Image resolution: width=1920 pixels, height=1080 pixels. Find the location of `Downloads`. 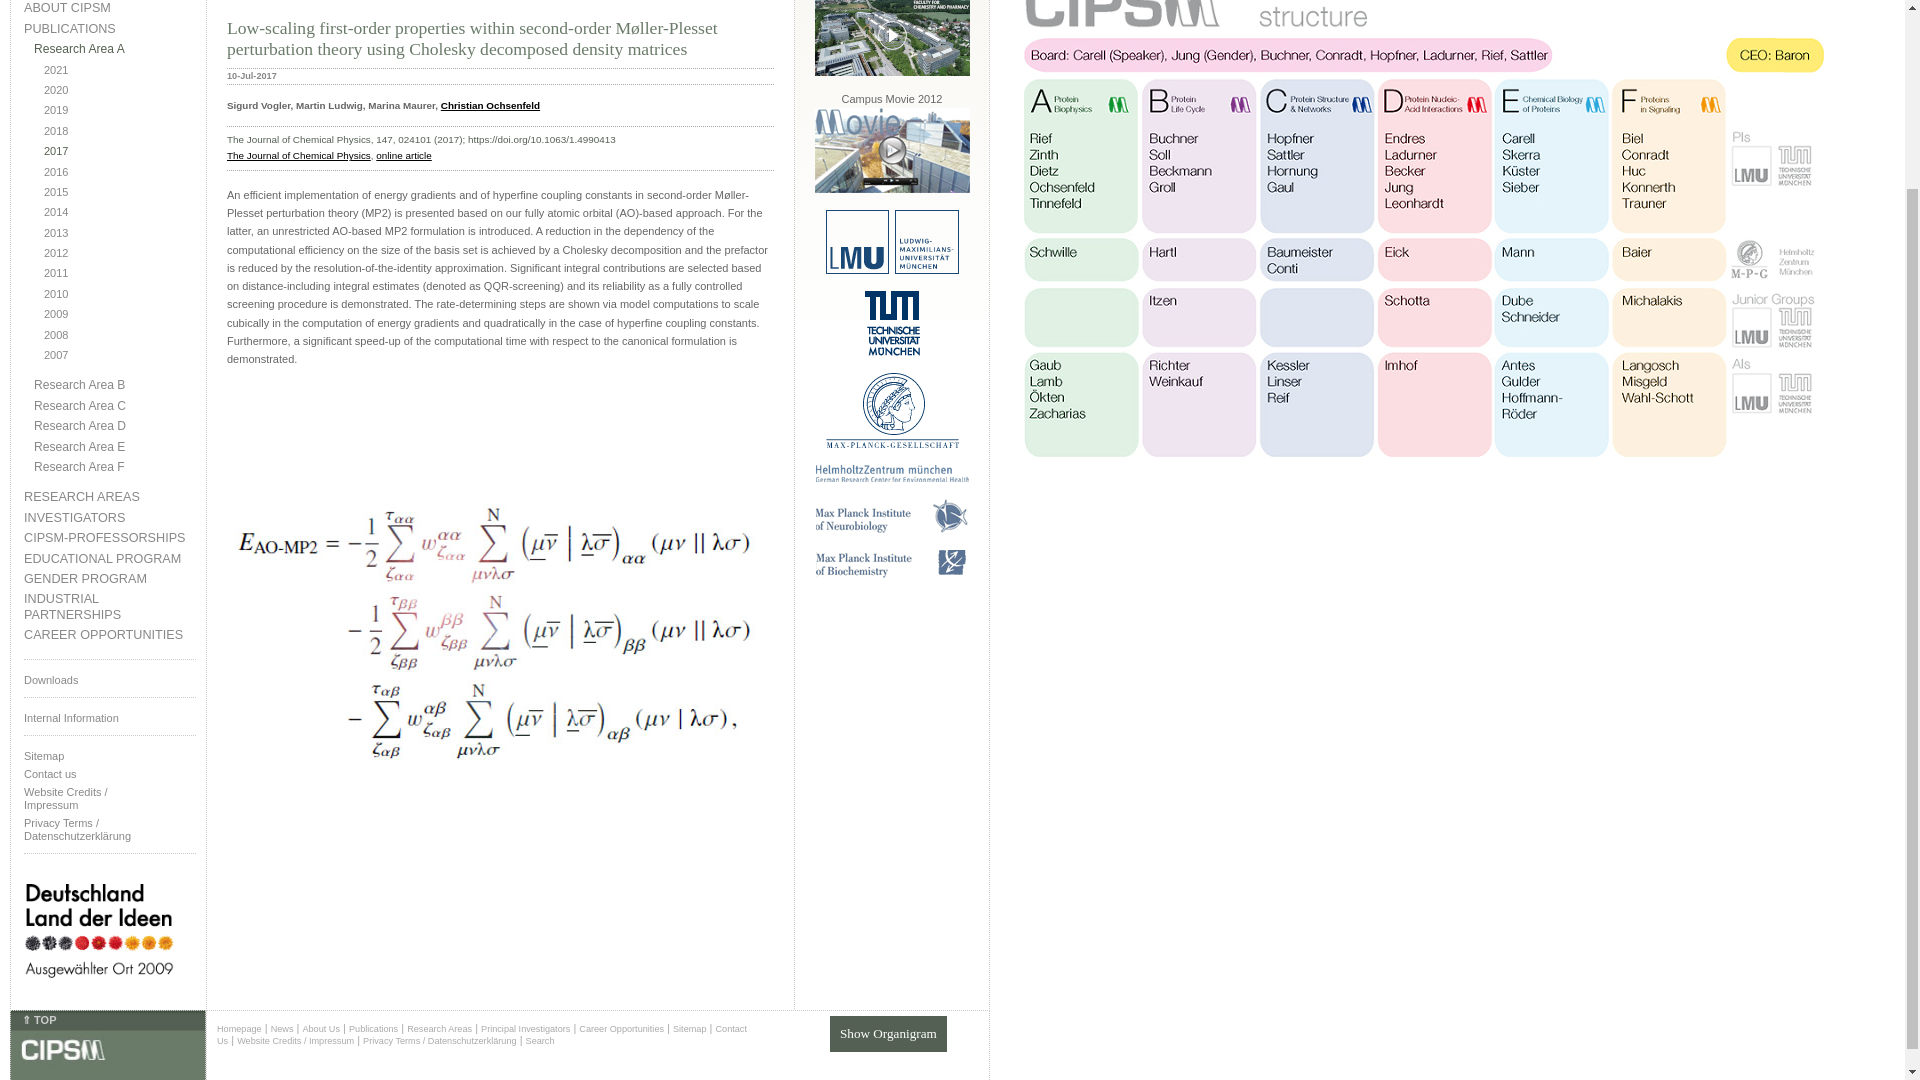

Downloads is located at coordinates (109, 678).